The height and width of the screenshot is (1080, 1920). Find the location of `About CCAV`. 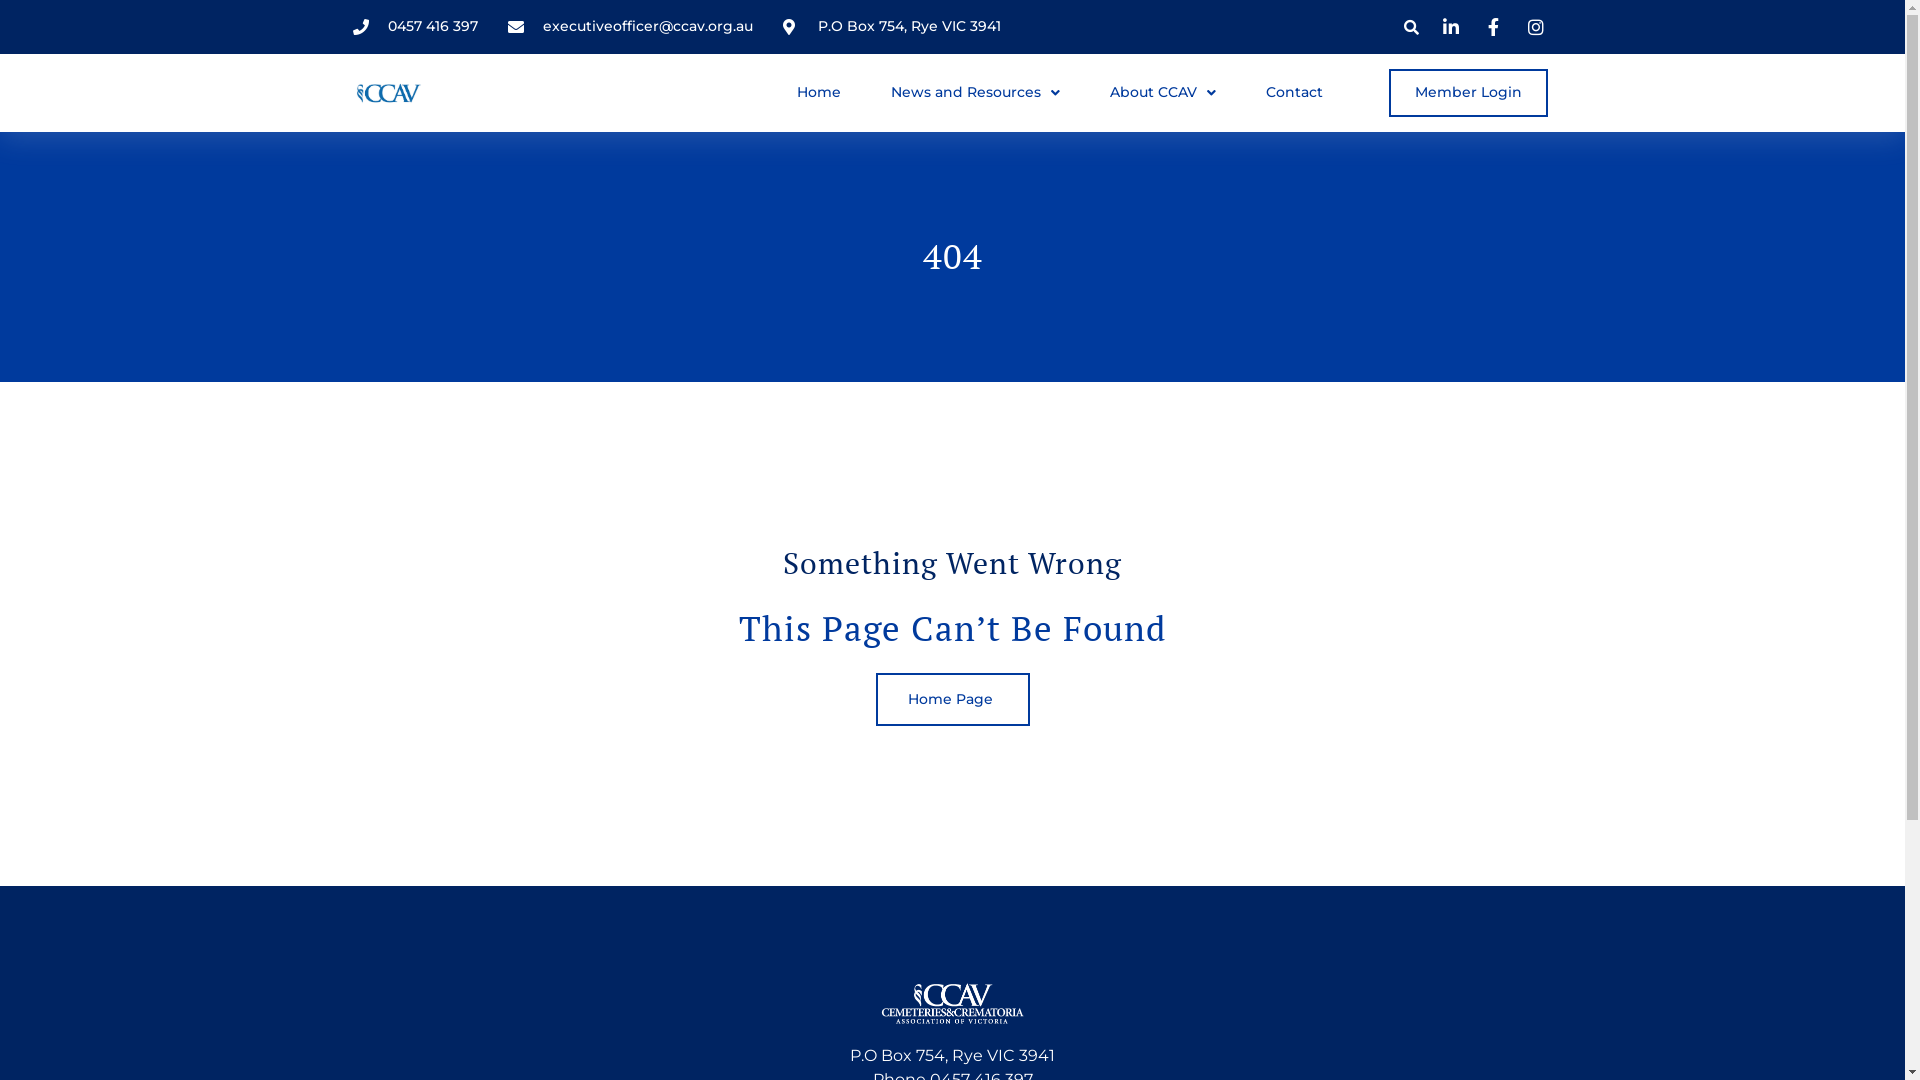

About CCAV is located at coordinates (1163, 93).